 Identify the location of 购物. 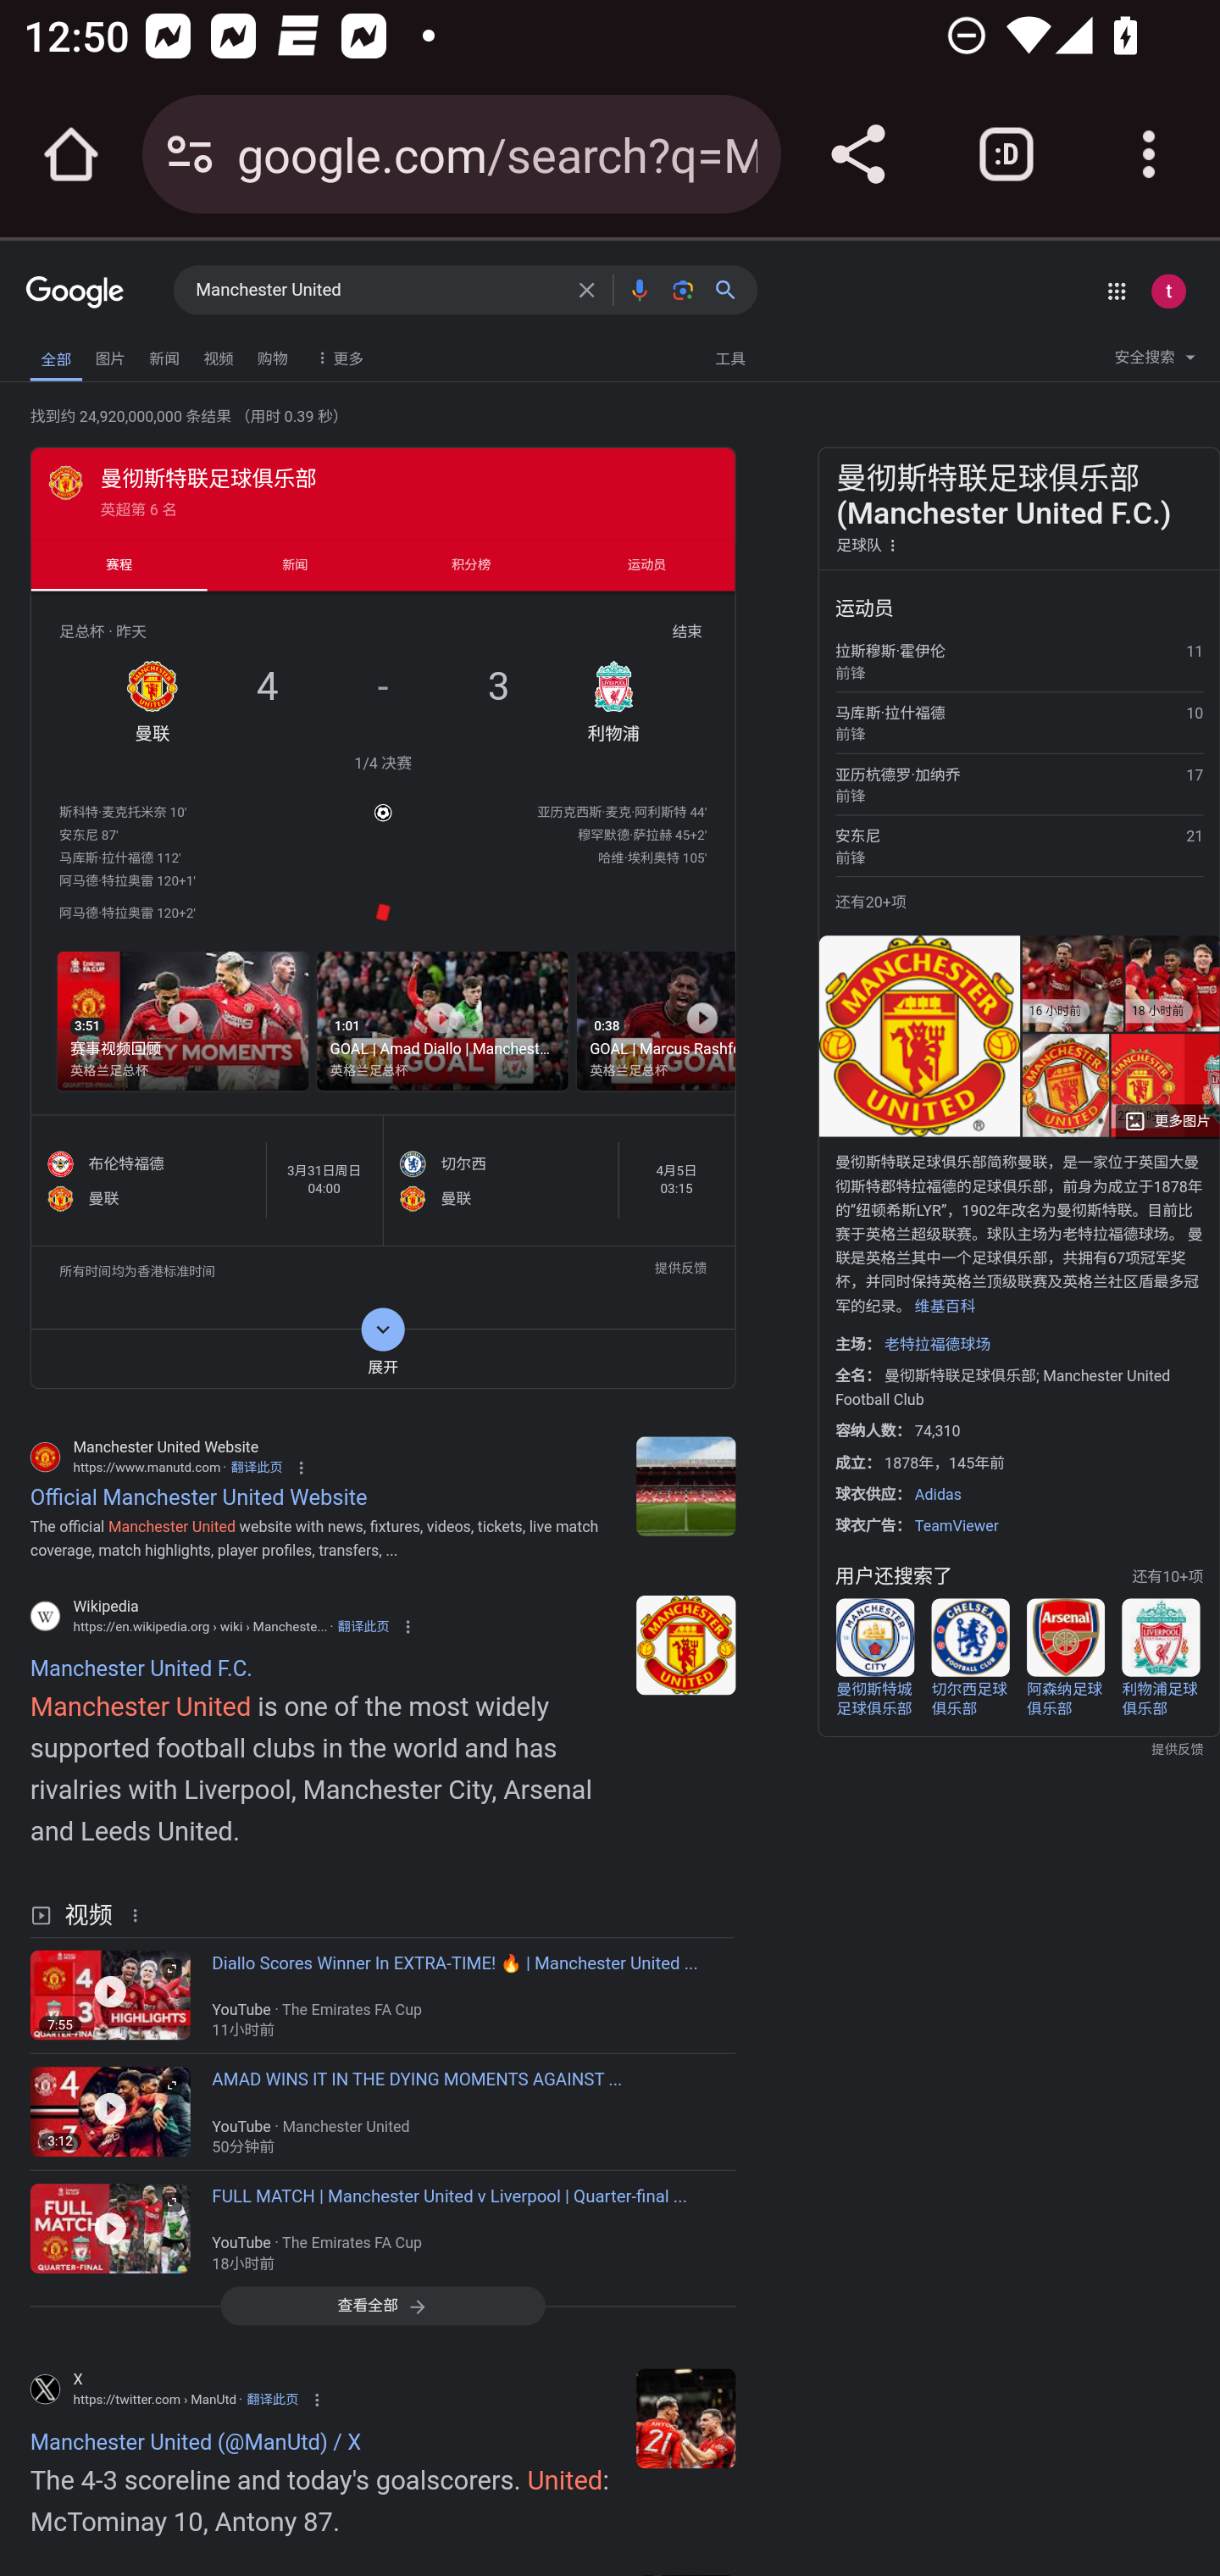
(272, 355).